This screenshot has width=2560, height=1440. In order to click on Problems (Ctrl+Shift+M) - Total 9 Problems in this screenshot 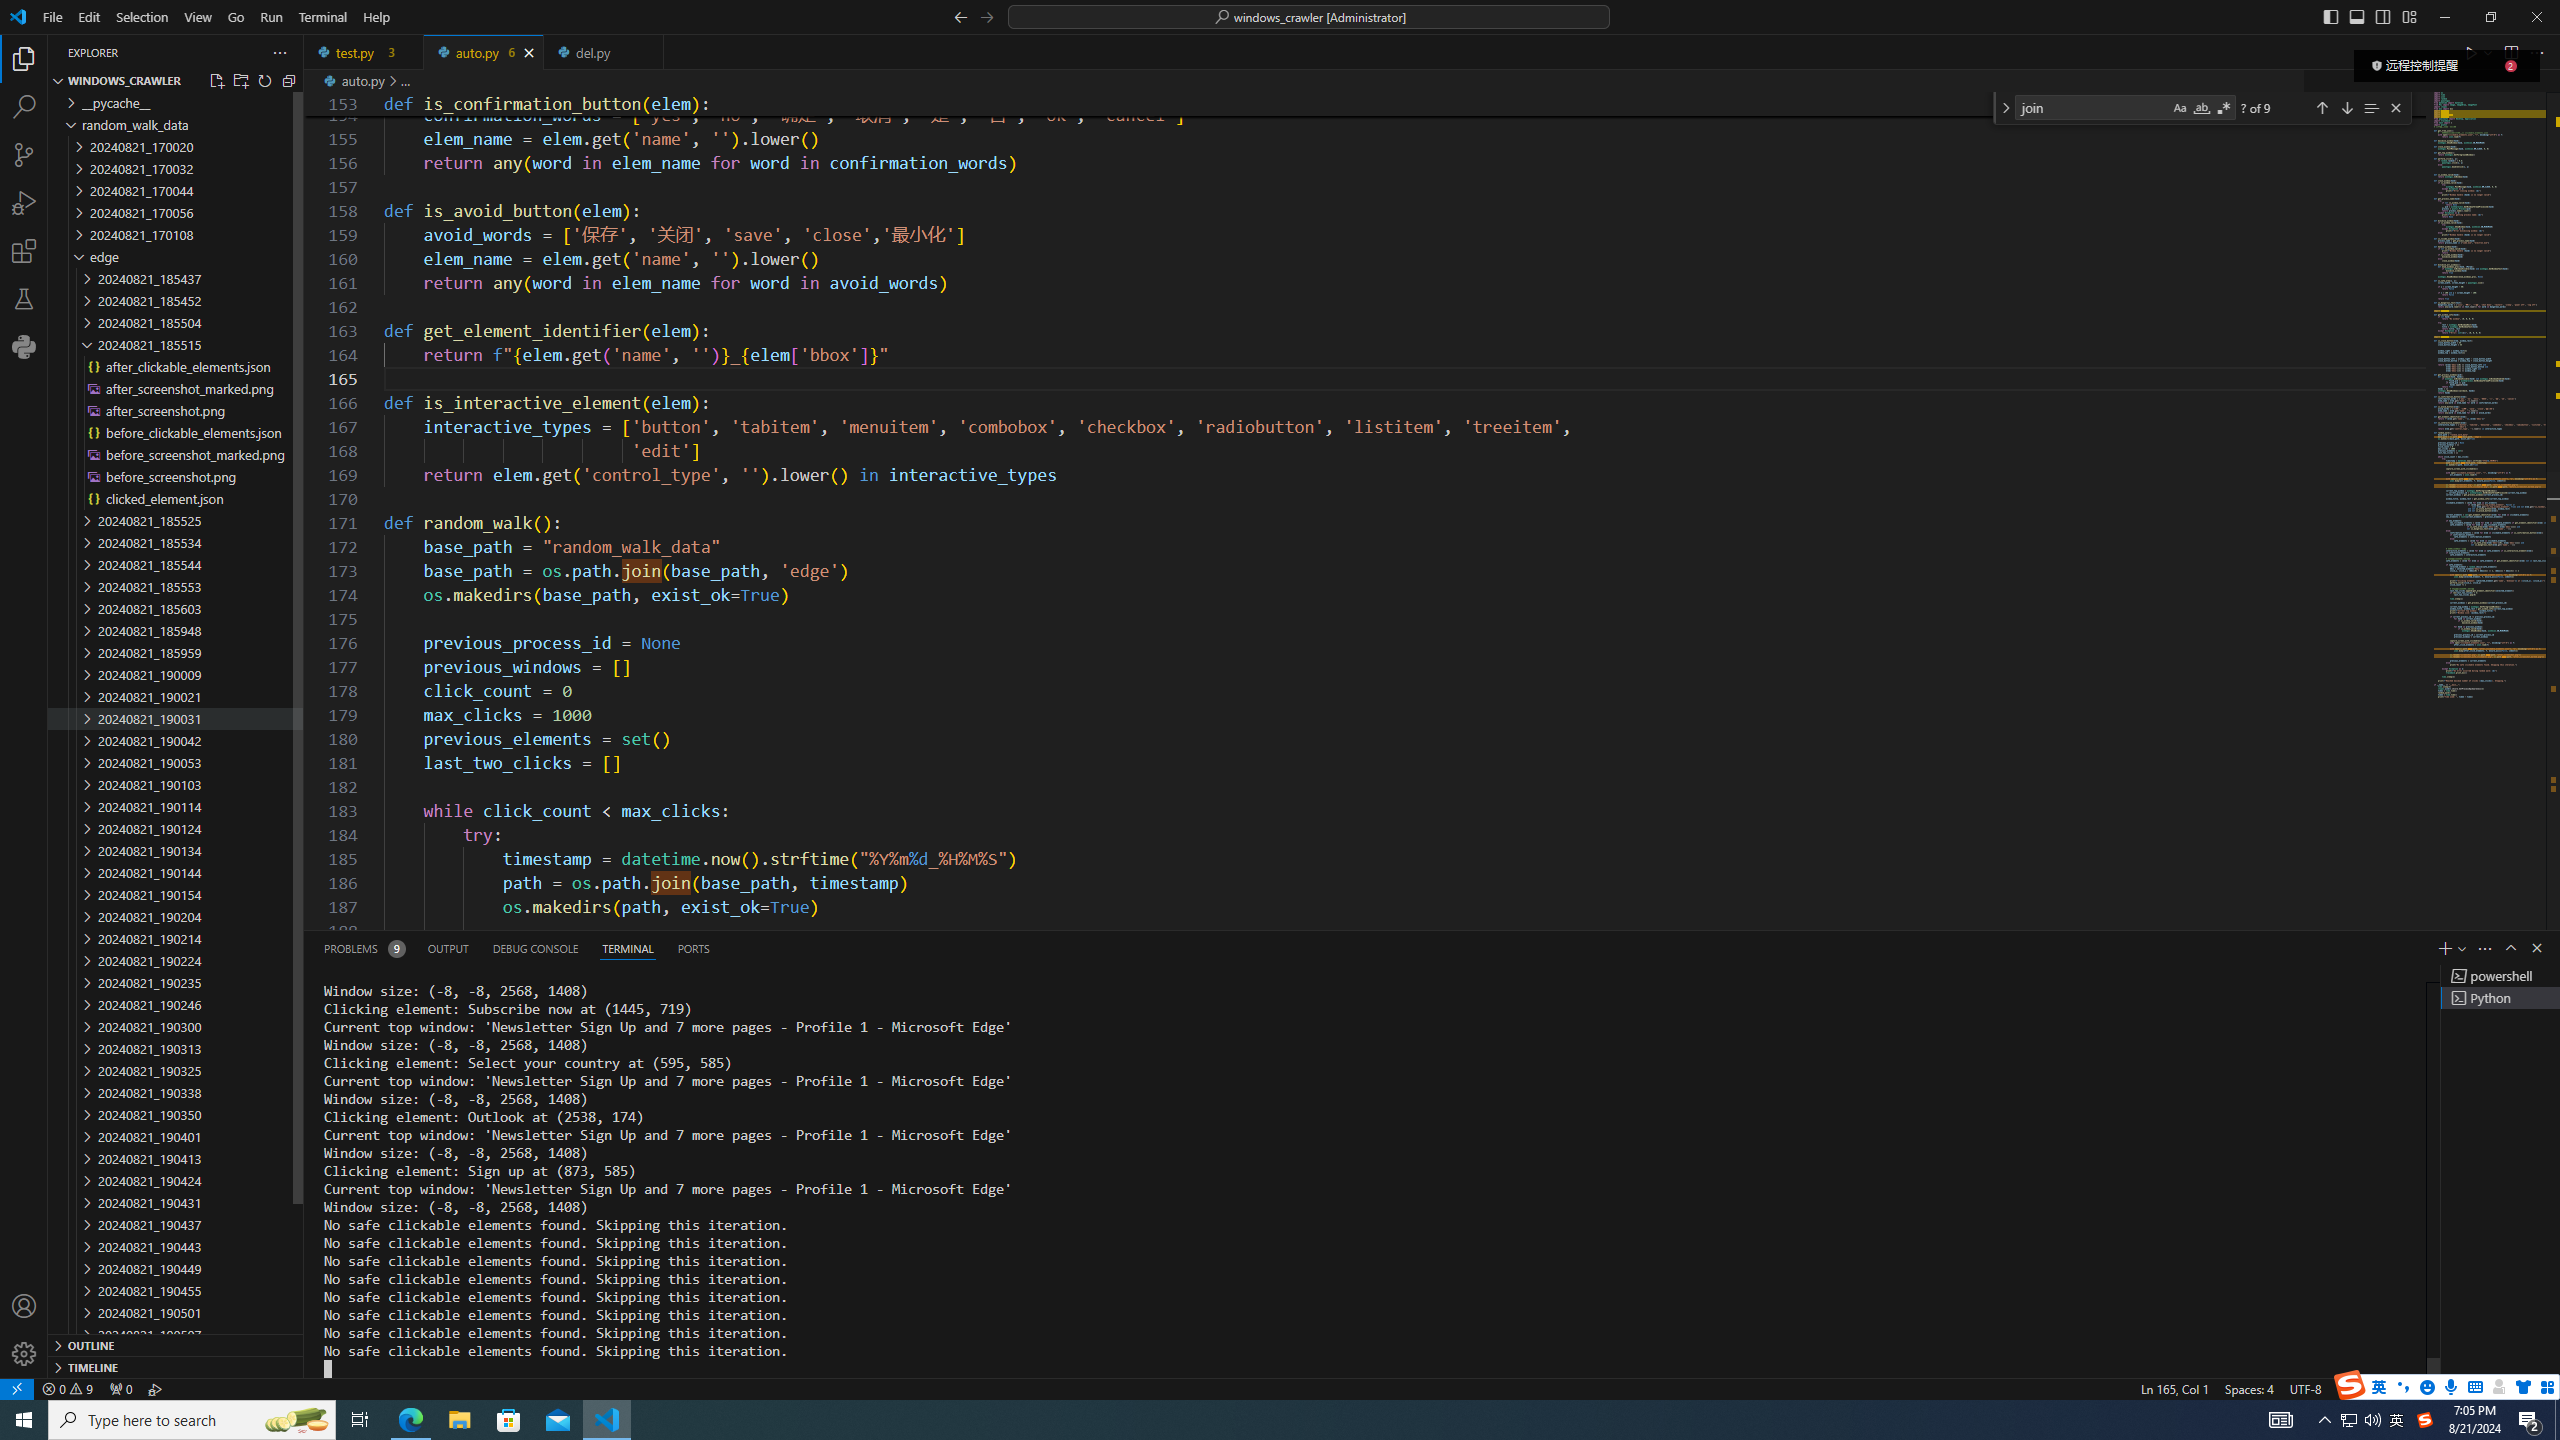, I will do `click(363, 948)`.